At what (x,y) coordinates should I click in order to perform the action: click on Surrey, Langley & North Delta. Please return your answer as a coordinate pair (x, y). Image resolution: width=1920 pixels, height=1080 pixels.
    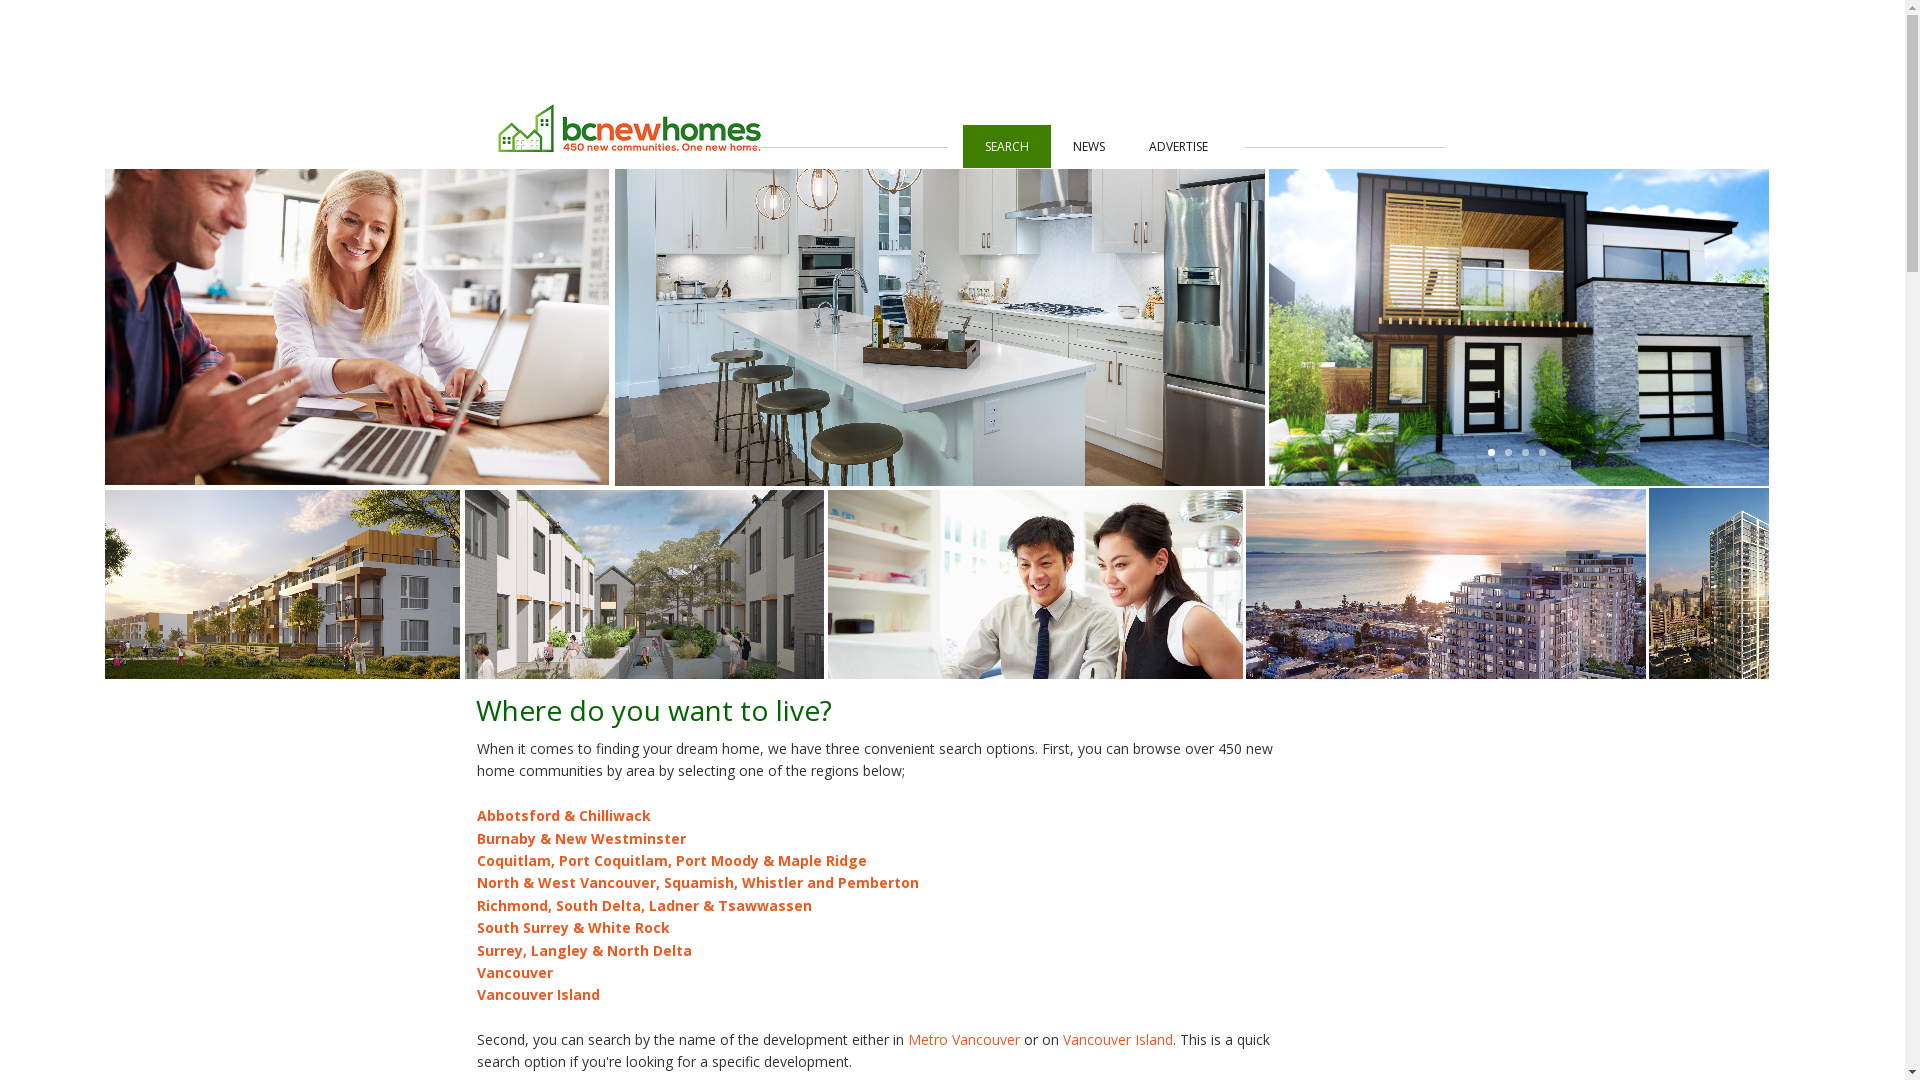
    Looking at the image, I should click on (584, 950).